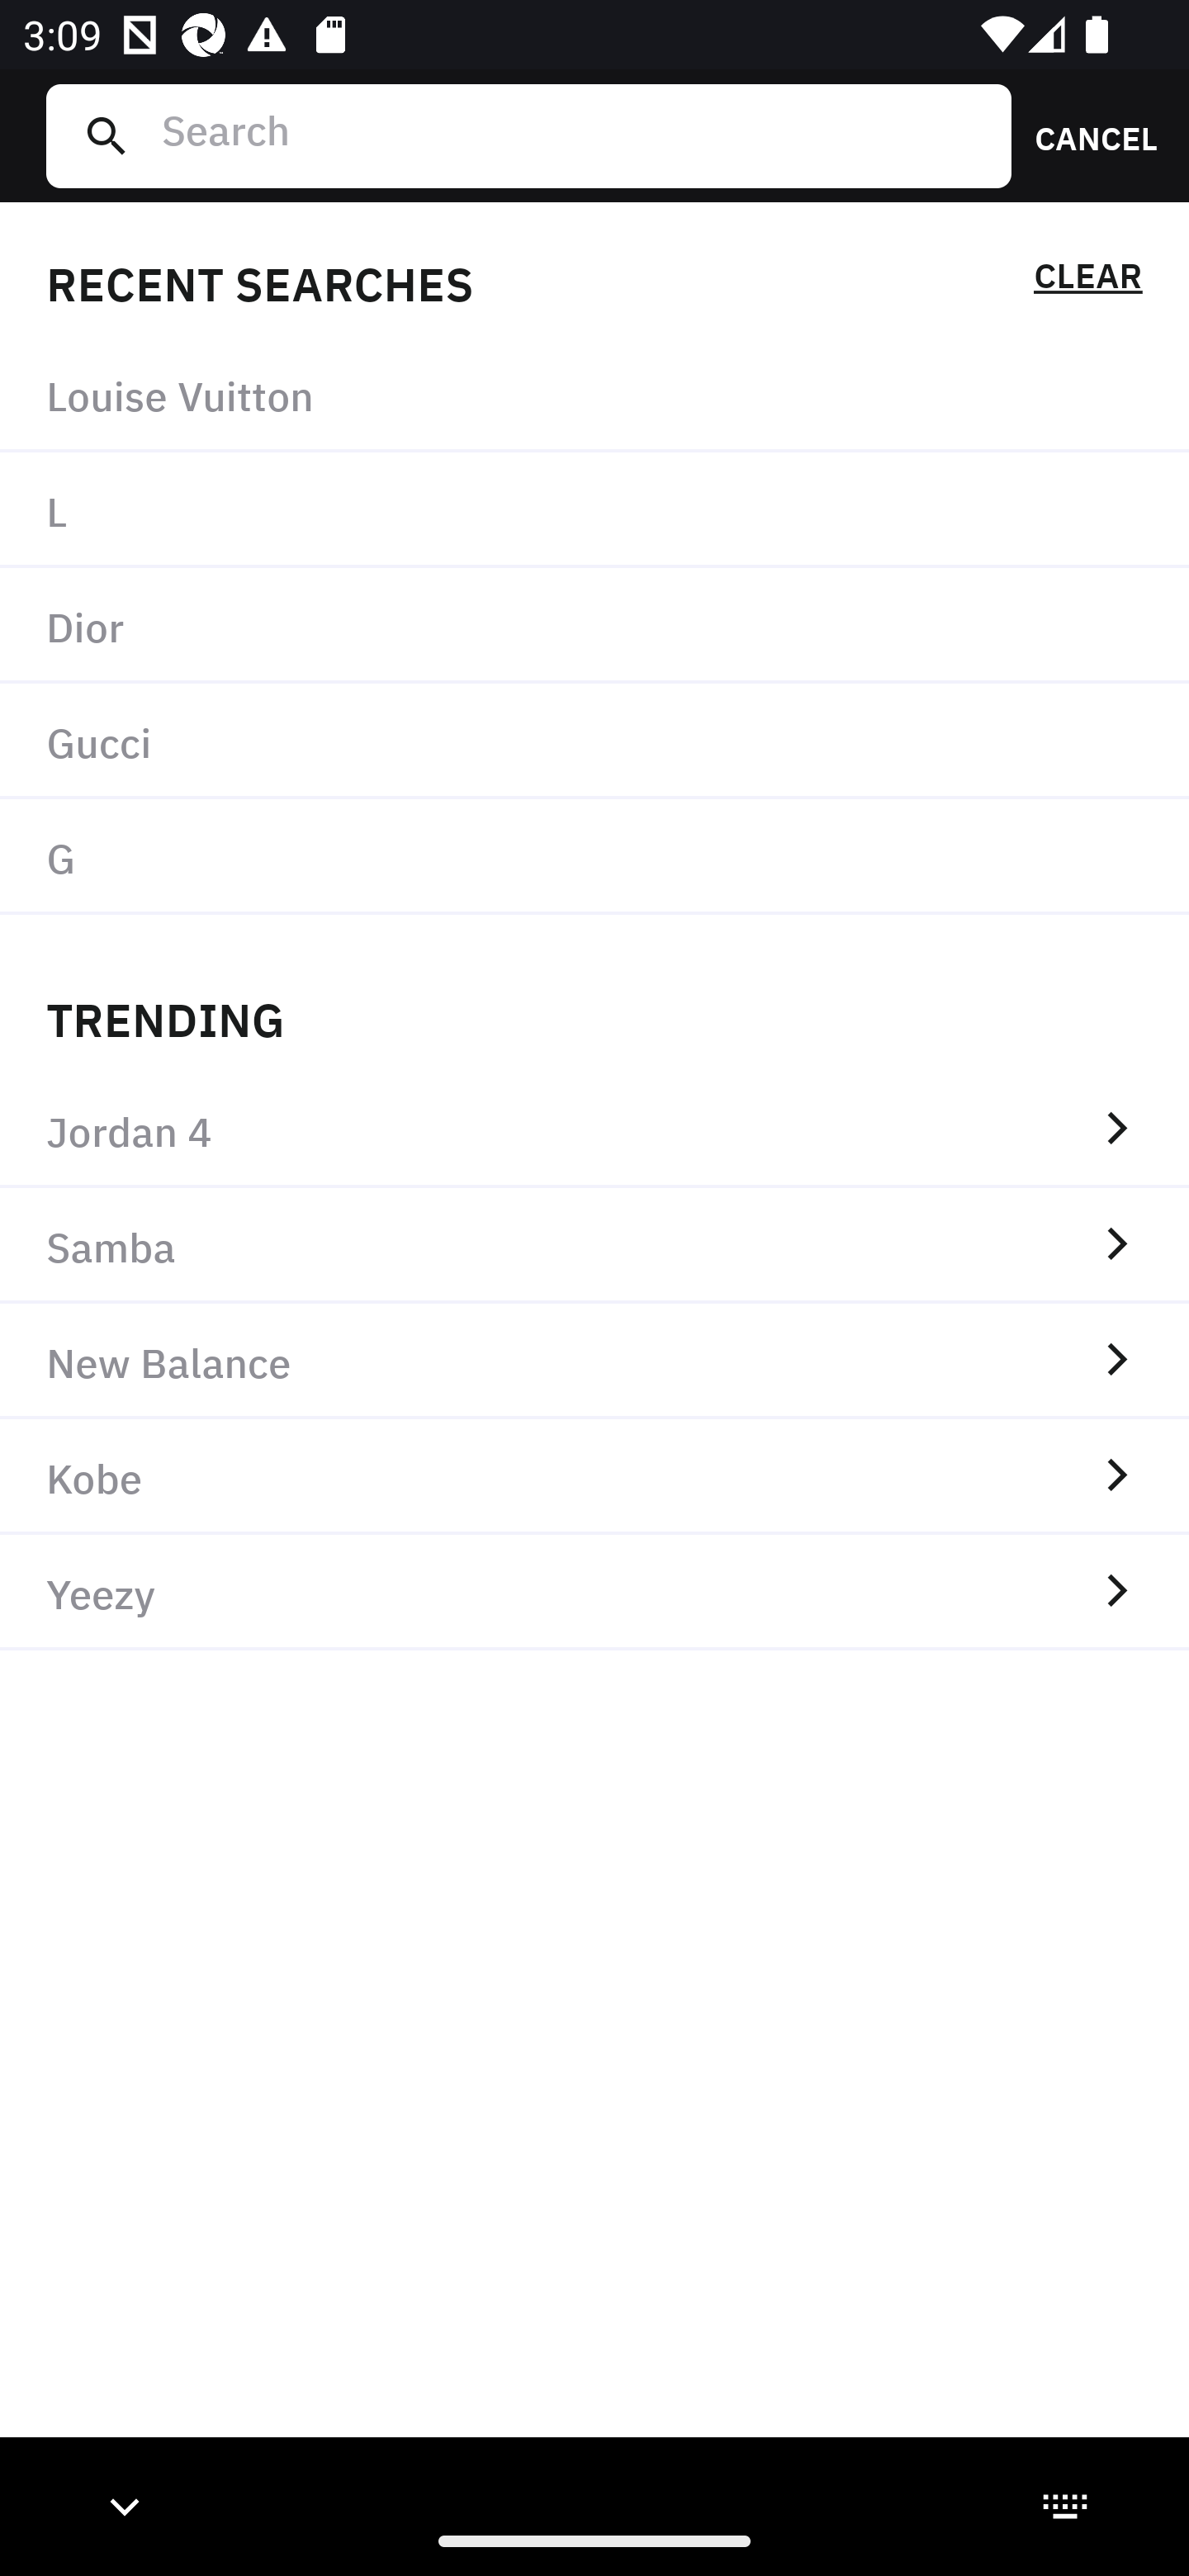 The width and height of the screenshot is (1189, 2576). Describe the element at coordinates (594, 856) in the screenshot. I see `G` at that location.